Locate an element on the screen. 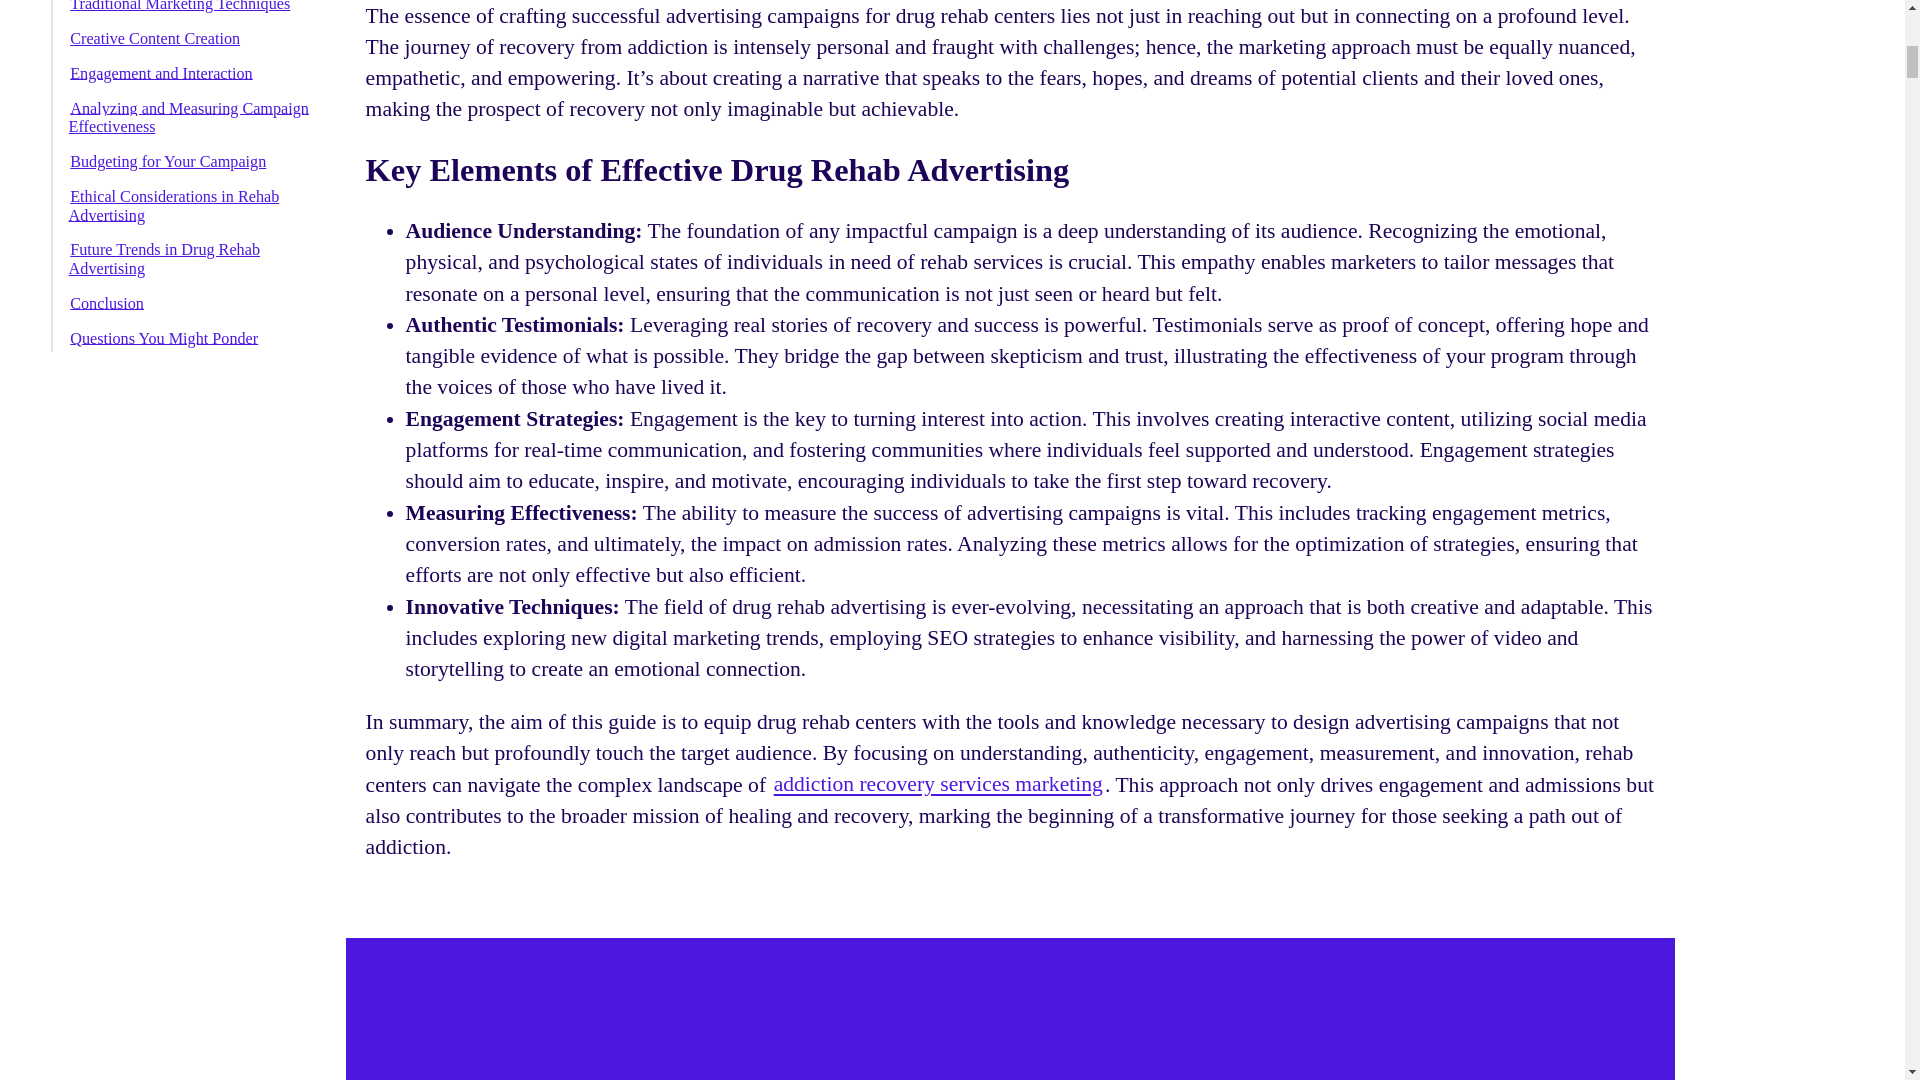 The image size is (1920, 1080). Conclusion is located at coordinates (107, 303).